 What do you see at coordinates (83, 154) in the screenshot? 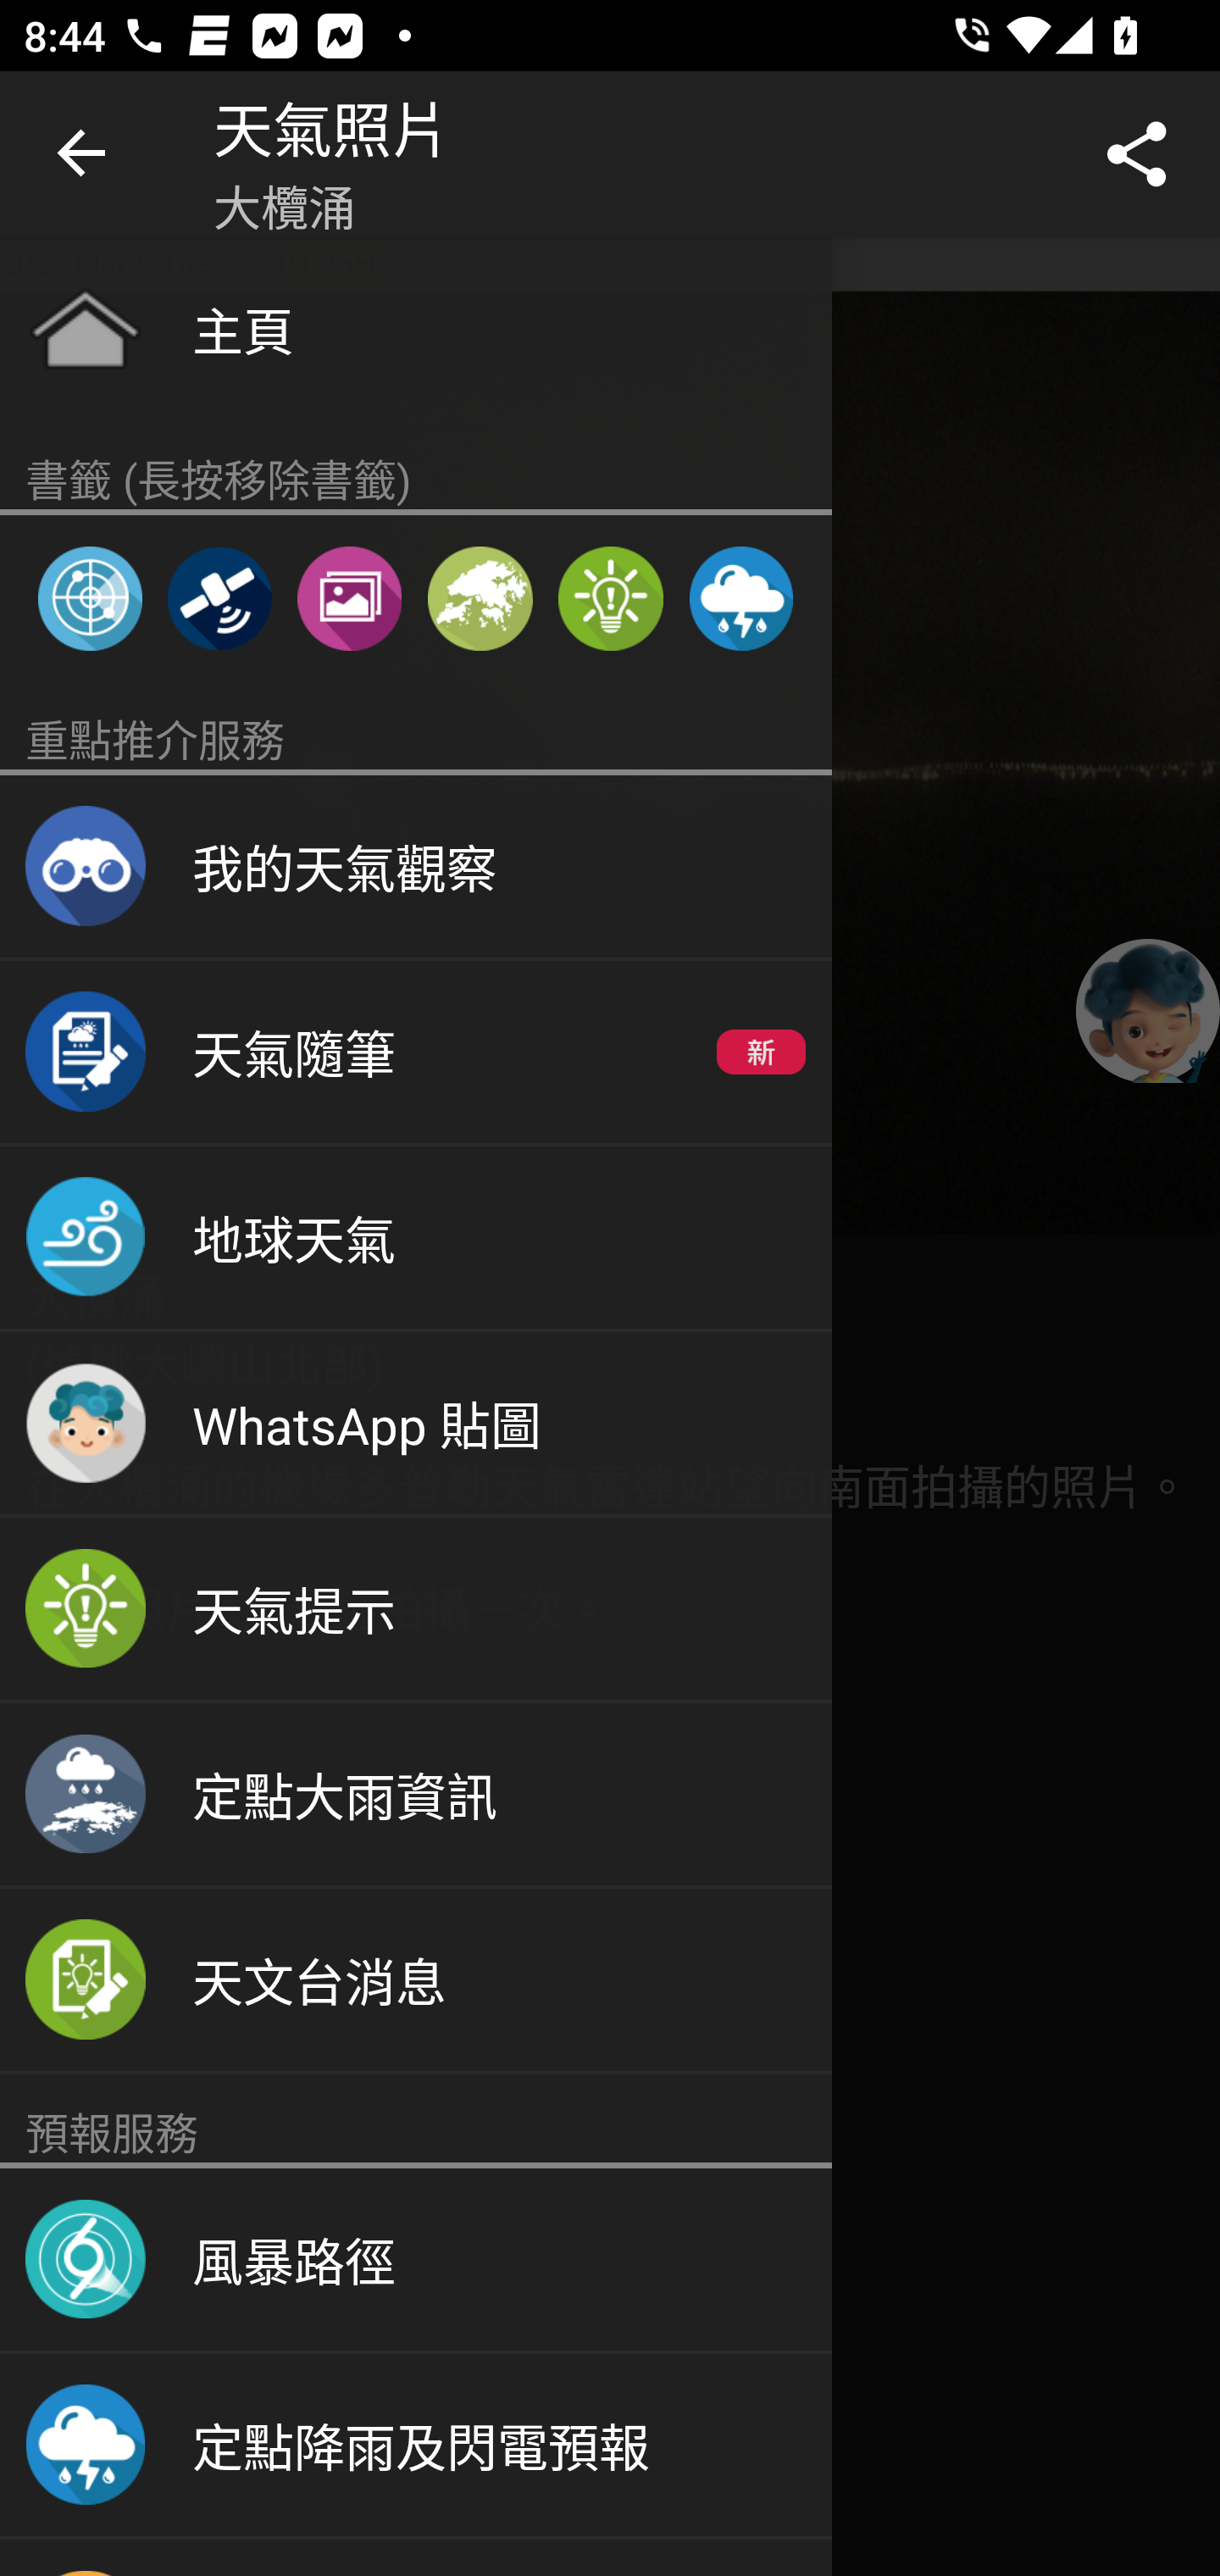
I see `向上瀏覽` at bounding box center [83, 154].